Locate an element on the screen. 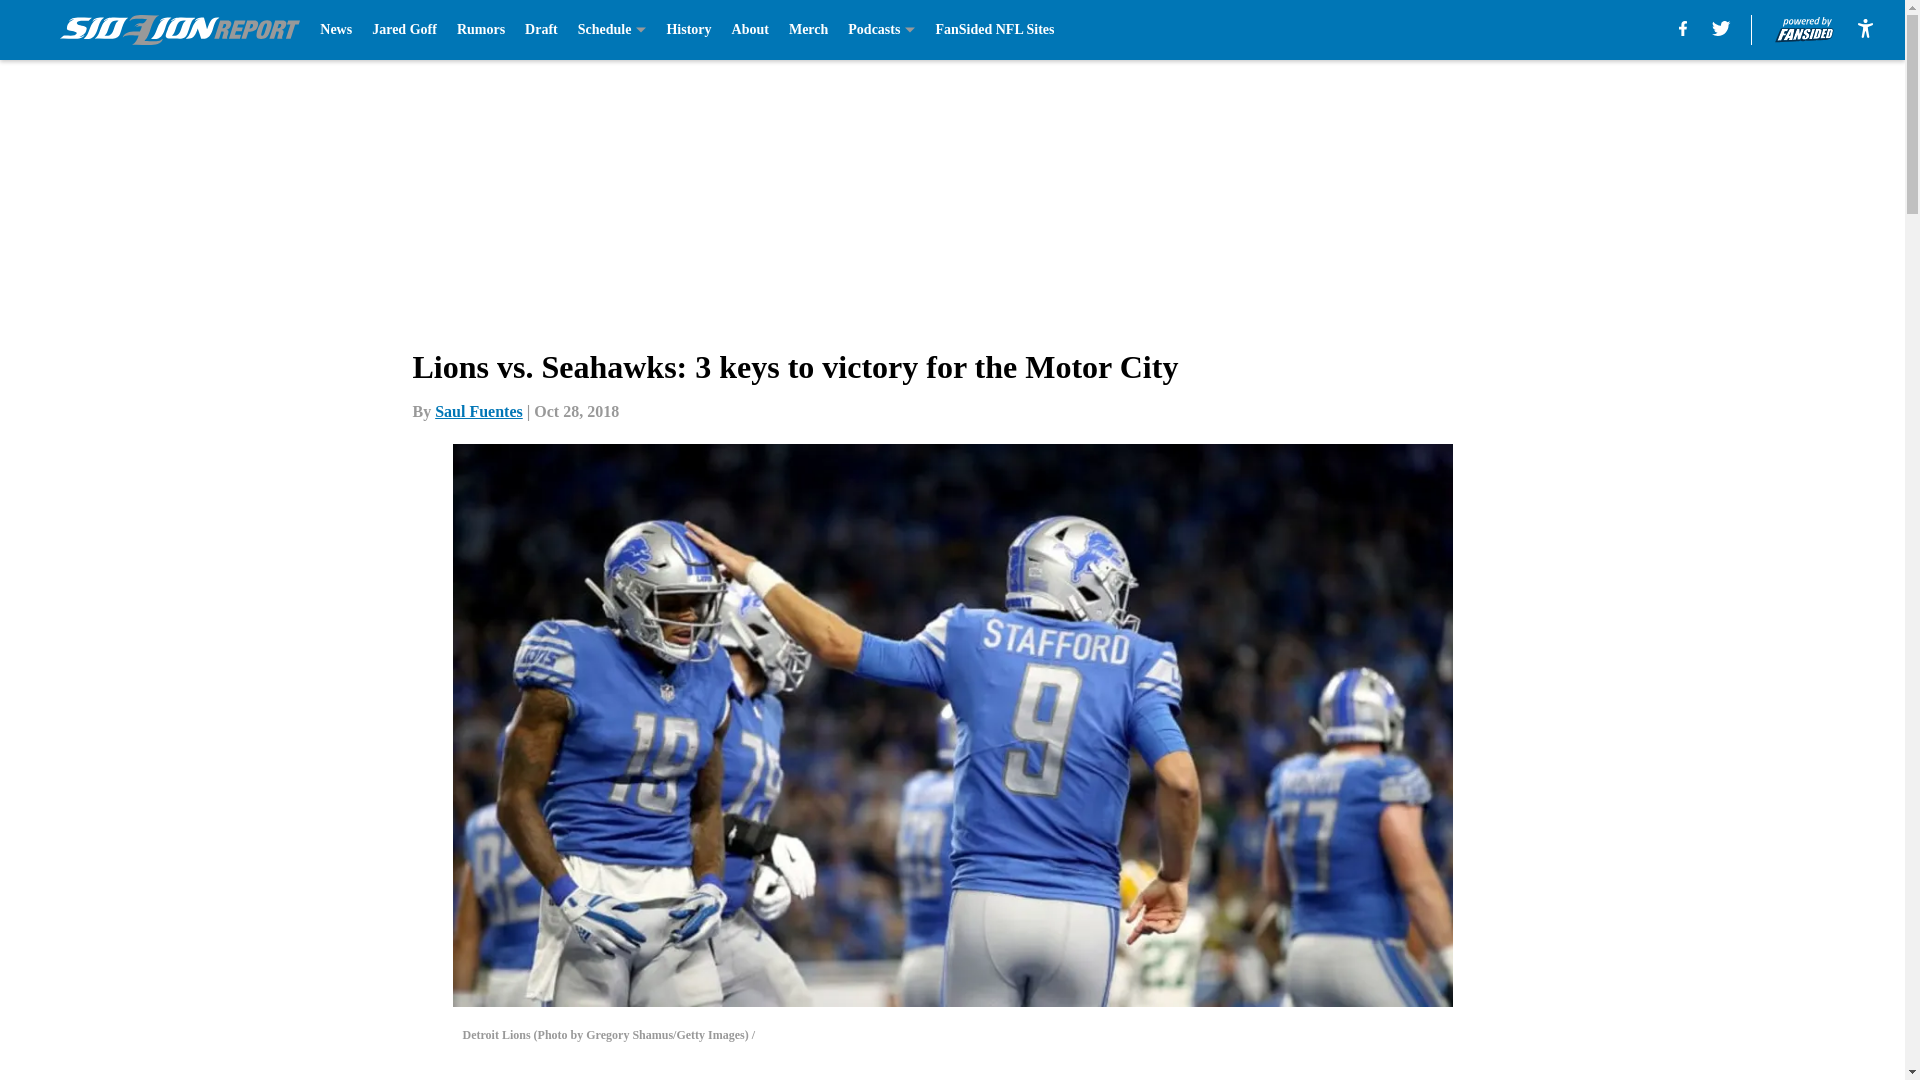 This screenshot has width=1920, height=1080. Jared Goff is located at coordinates (404, 30).